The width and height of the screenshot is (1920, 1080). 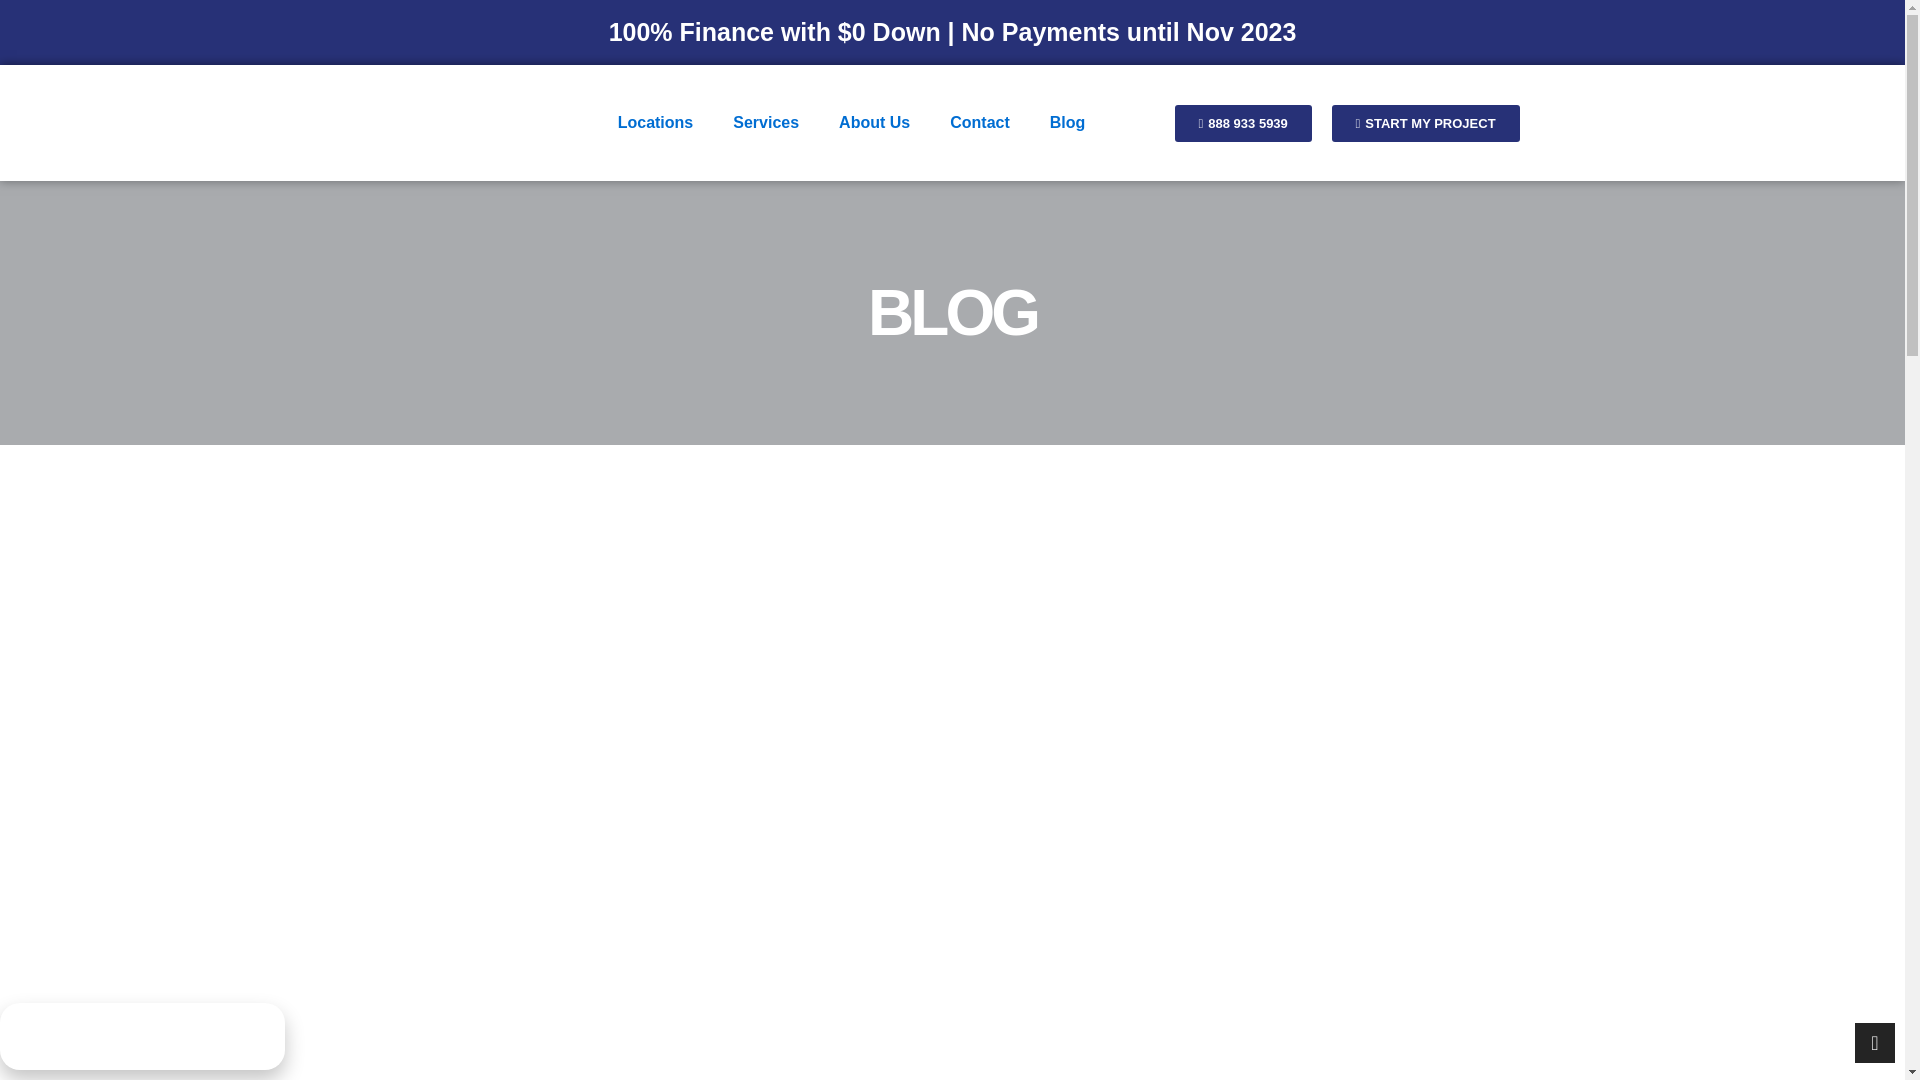 What do you see at coordinates (766, 122) in the screenshot?
I see `Services` at bounding box center [766, 122].